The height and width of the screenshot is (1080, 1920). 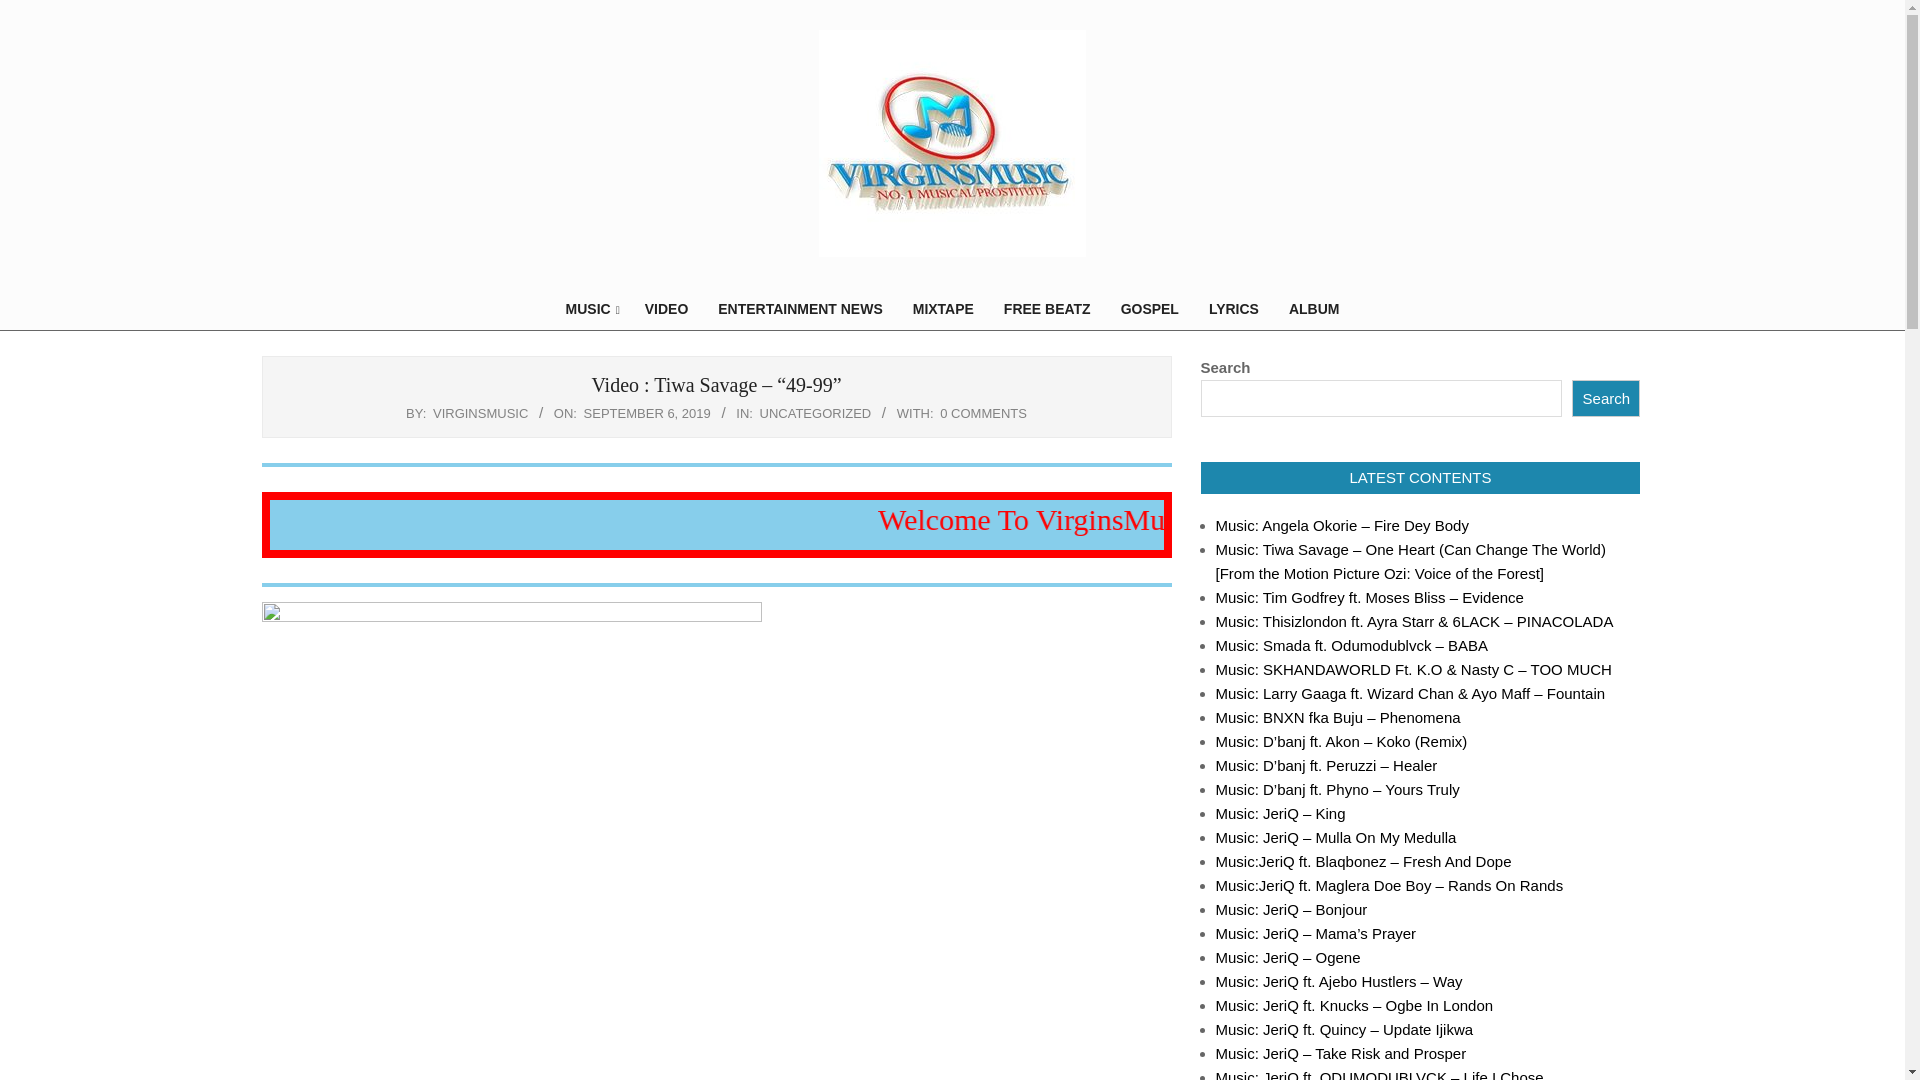 I want to click on MUSIC, so click(x=590, y=309).